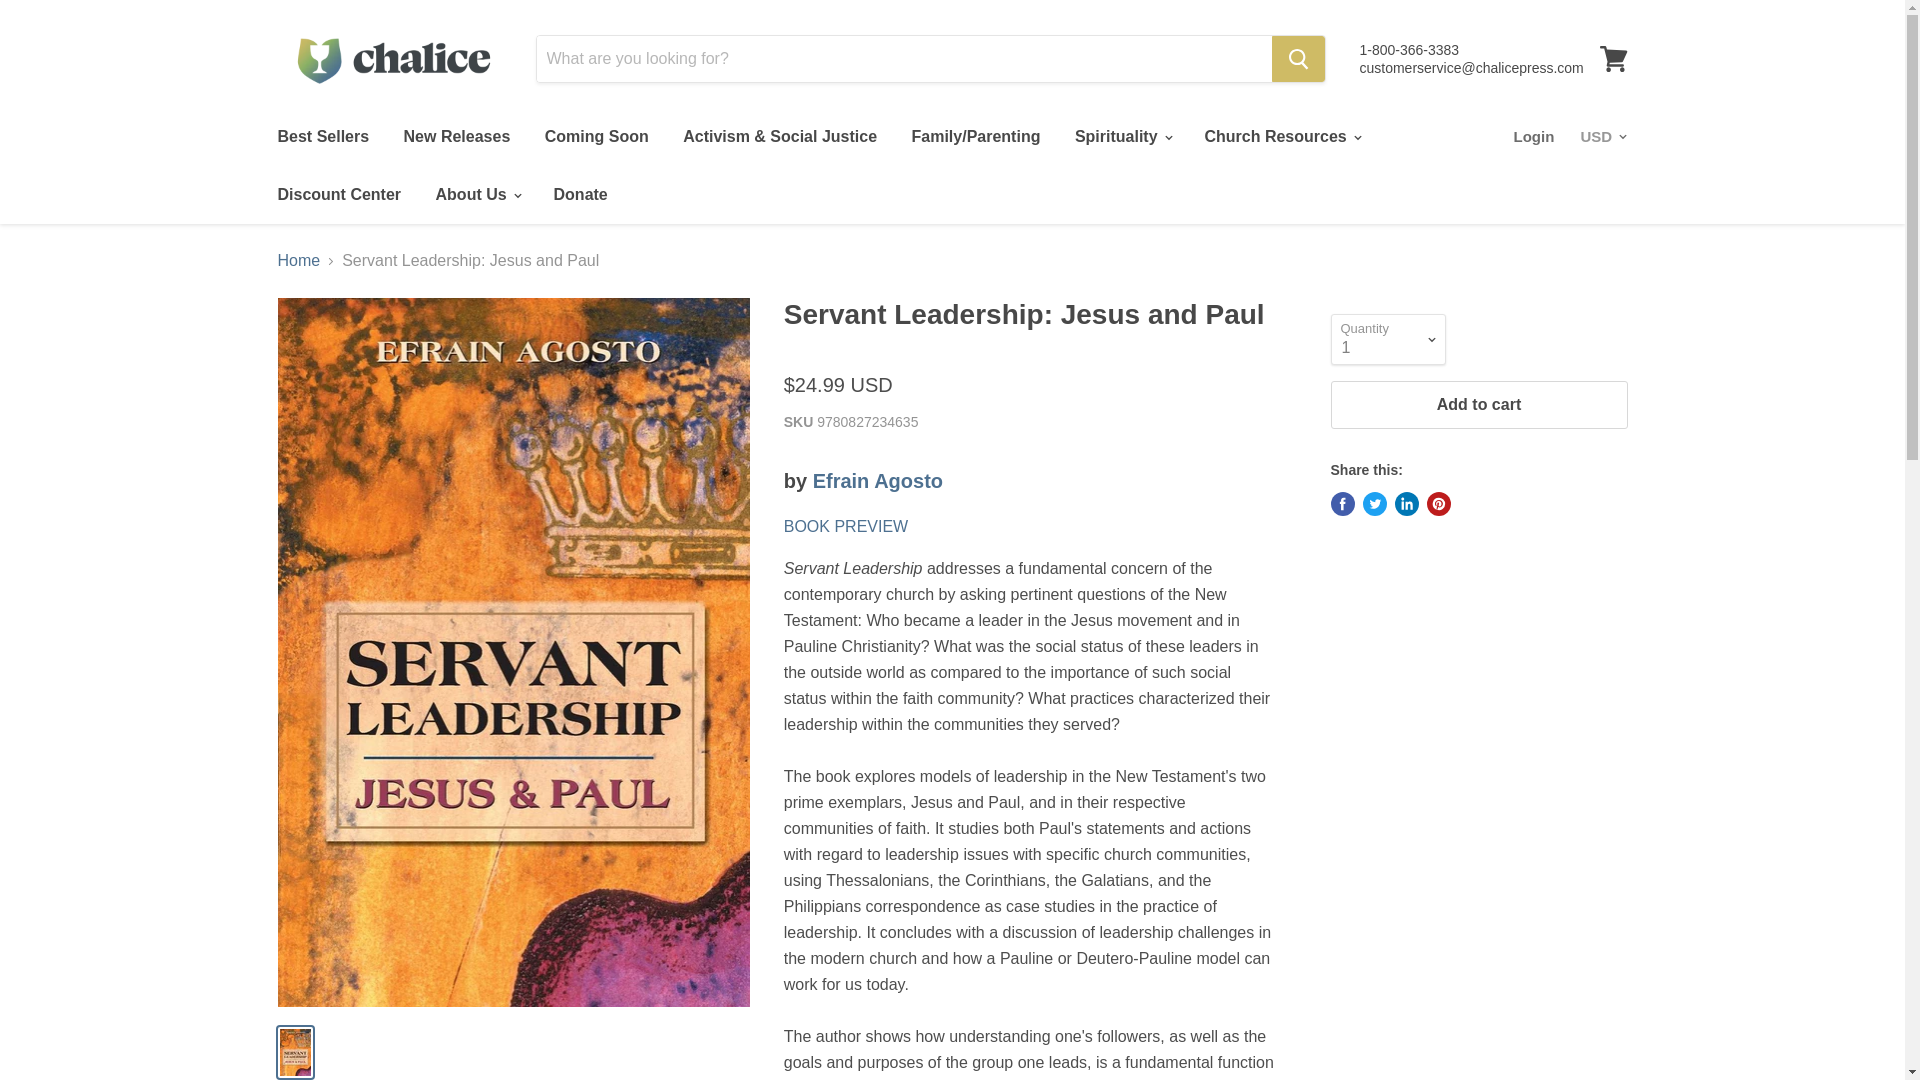  What do you see at coordinates (1281, 136) in the screenshot?
I see `Church Resources` at bounding box center [1281, 136].